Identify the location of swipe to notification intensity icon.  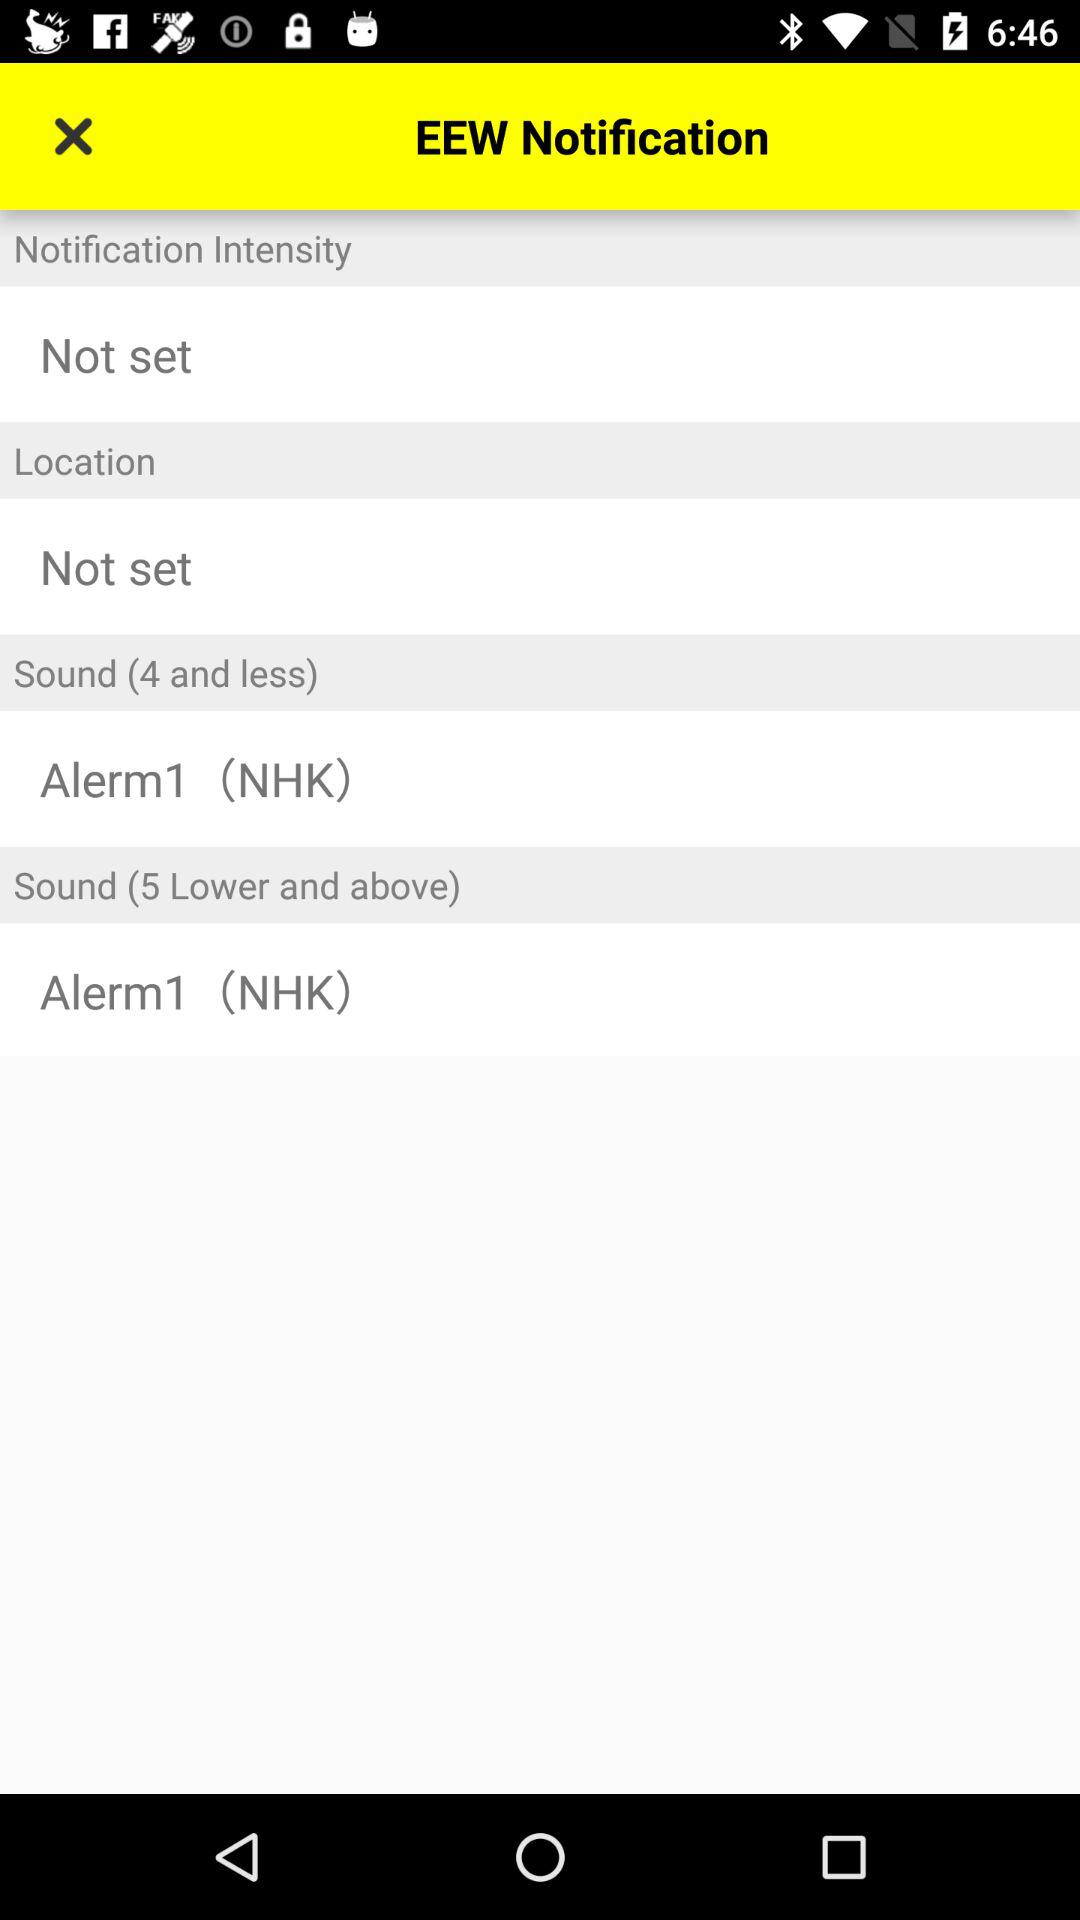
(540, 248).